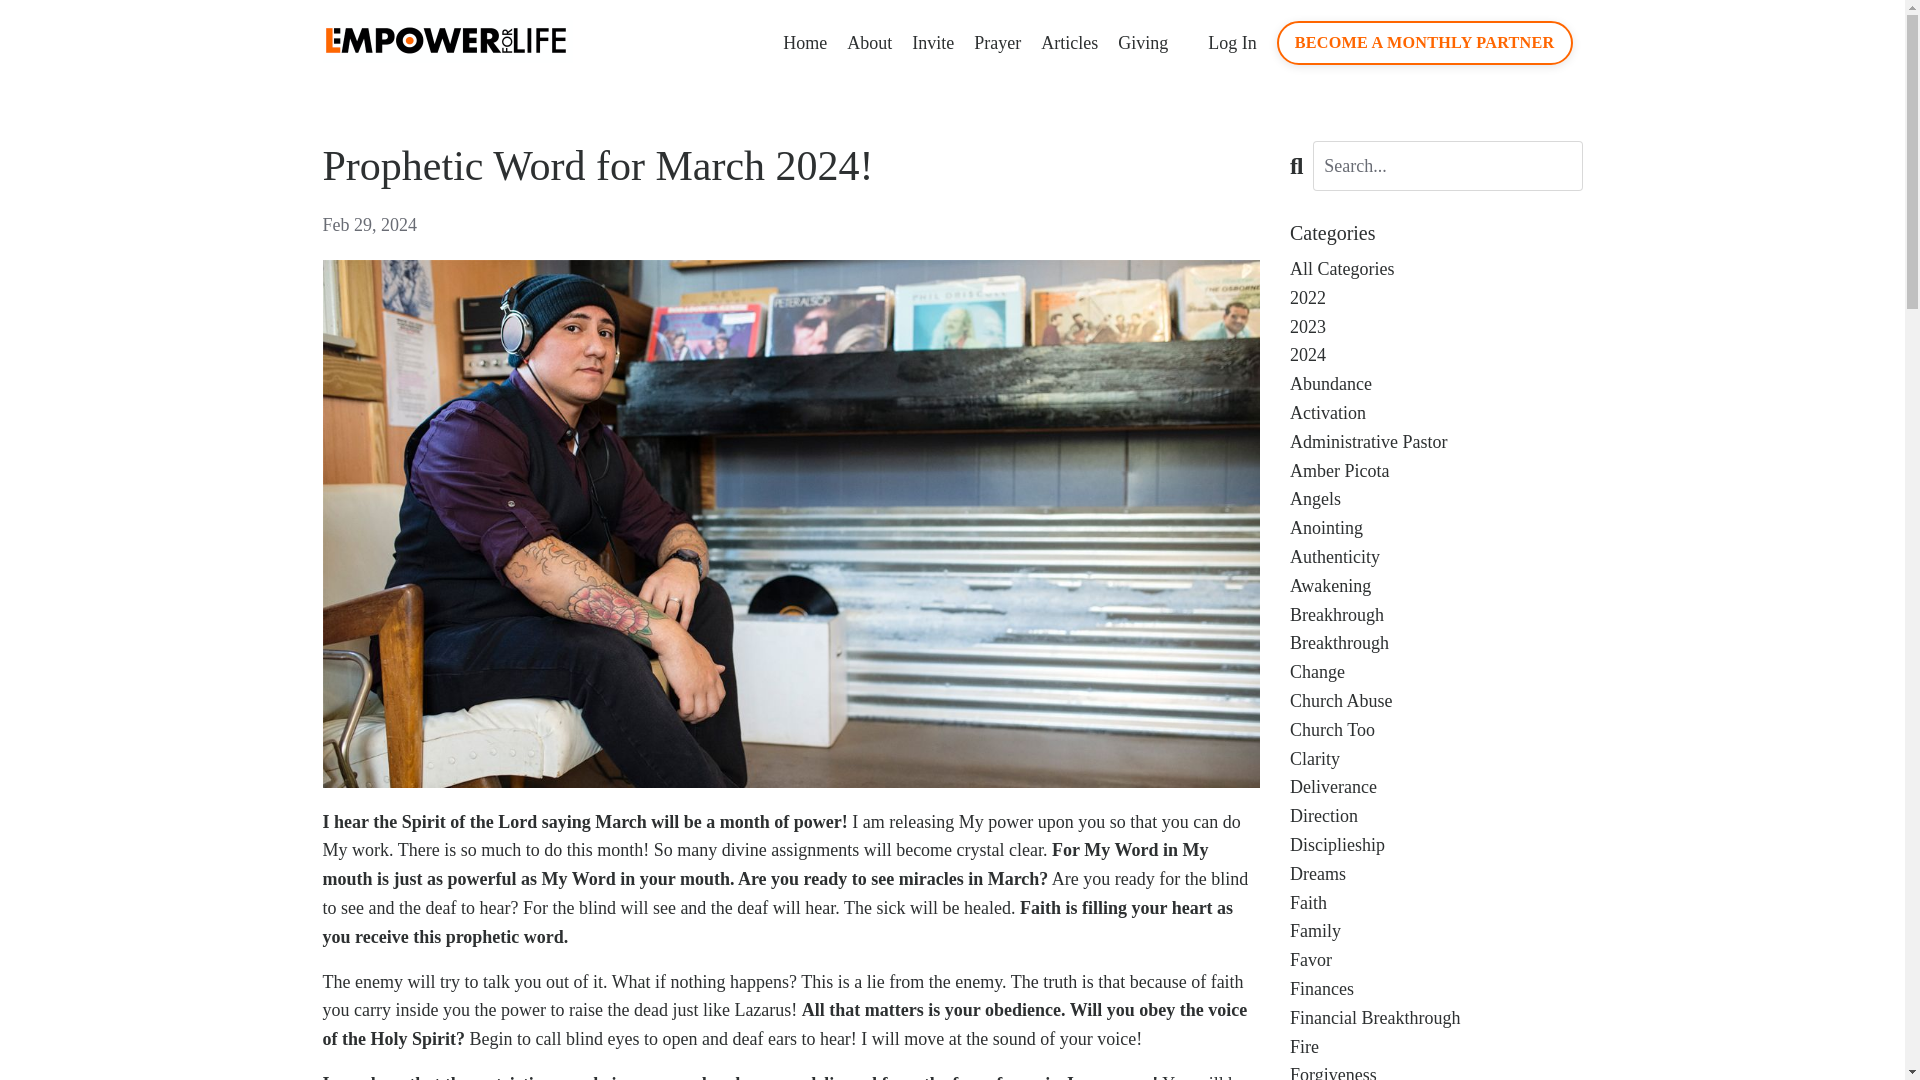  Describe the element at coordinates (1436, 903) in the screenshot. I see `Faith` at that location.